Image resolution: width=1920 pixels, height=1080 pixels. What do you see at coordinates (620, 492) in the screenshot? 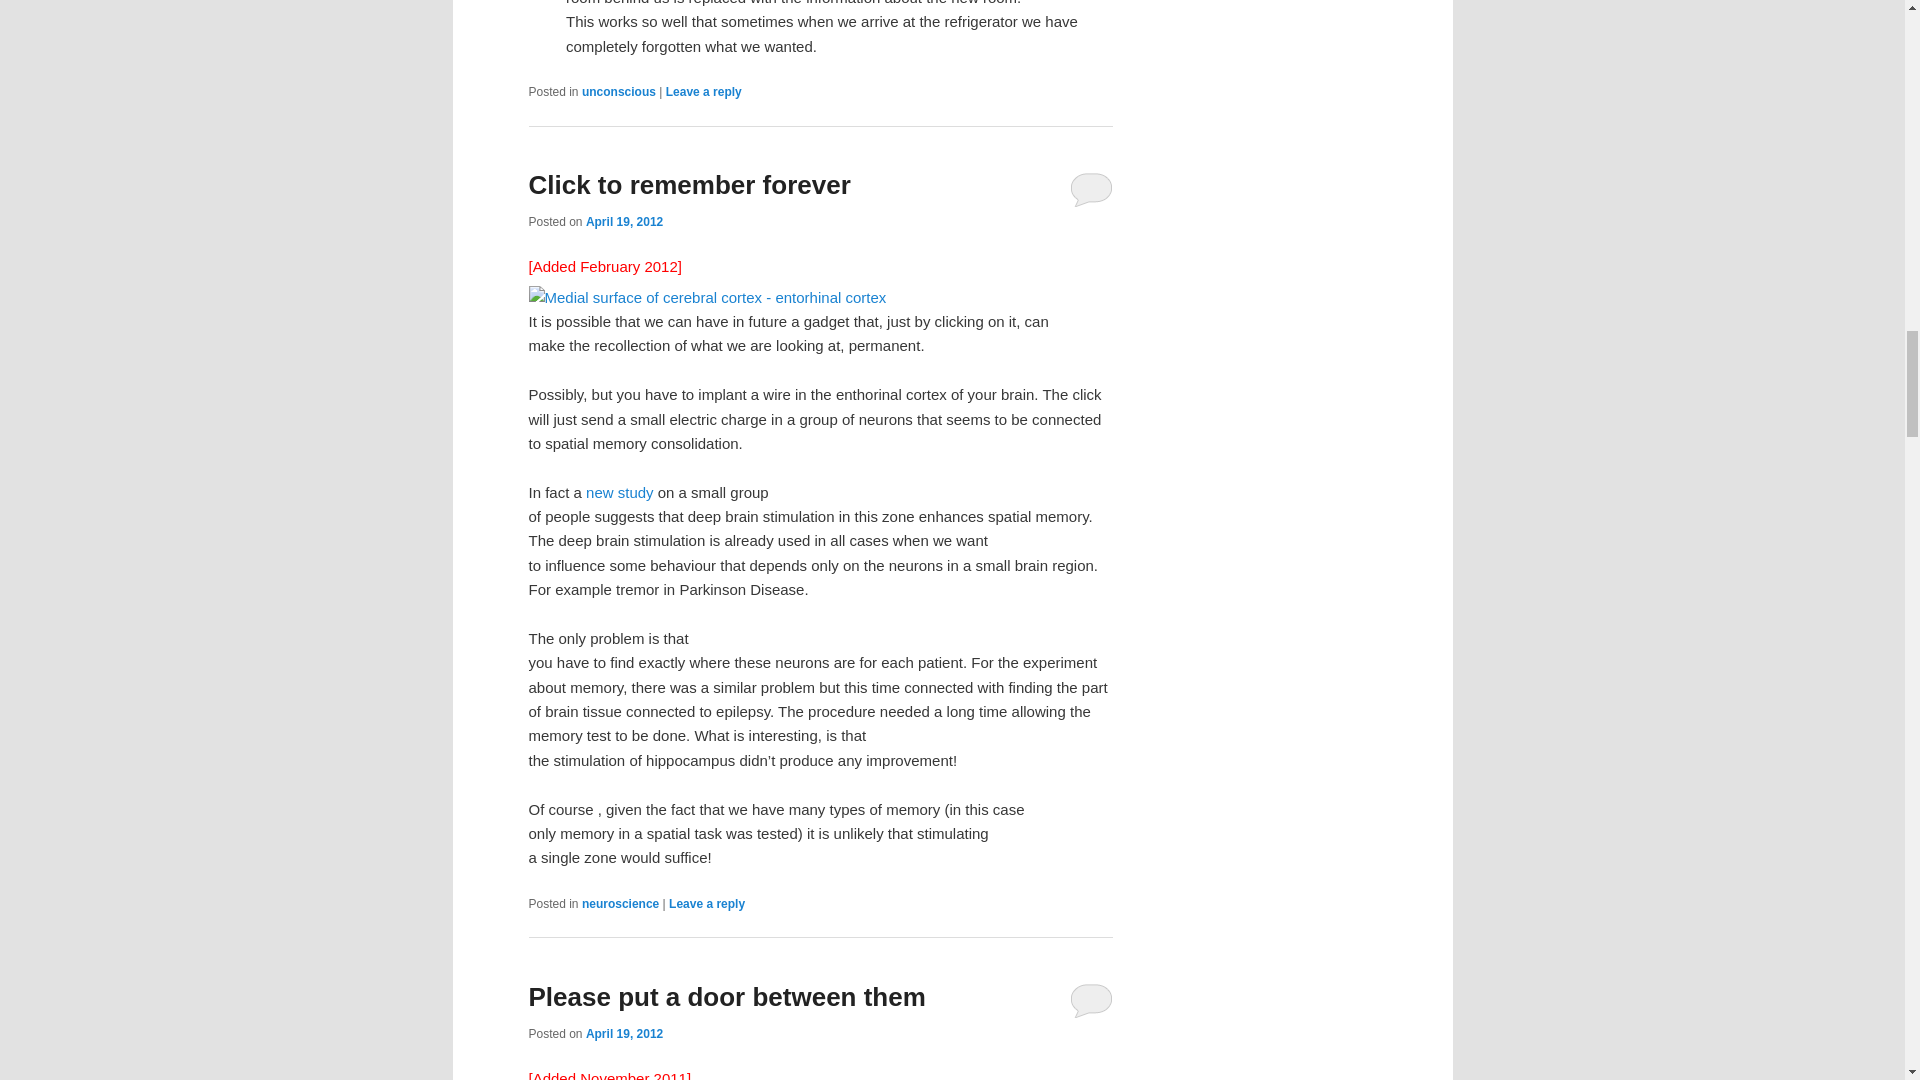
I see `new study` at bounding box center [620, 492].